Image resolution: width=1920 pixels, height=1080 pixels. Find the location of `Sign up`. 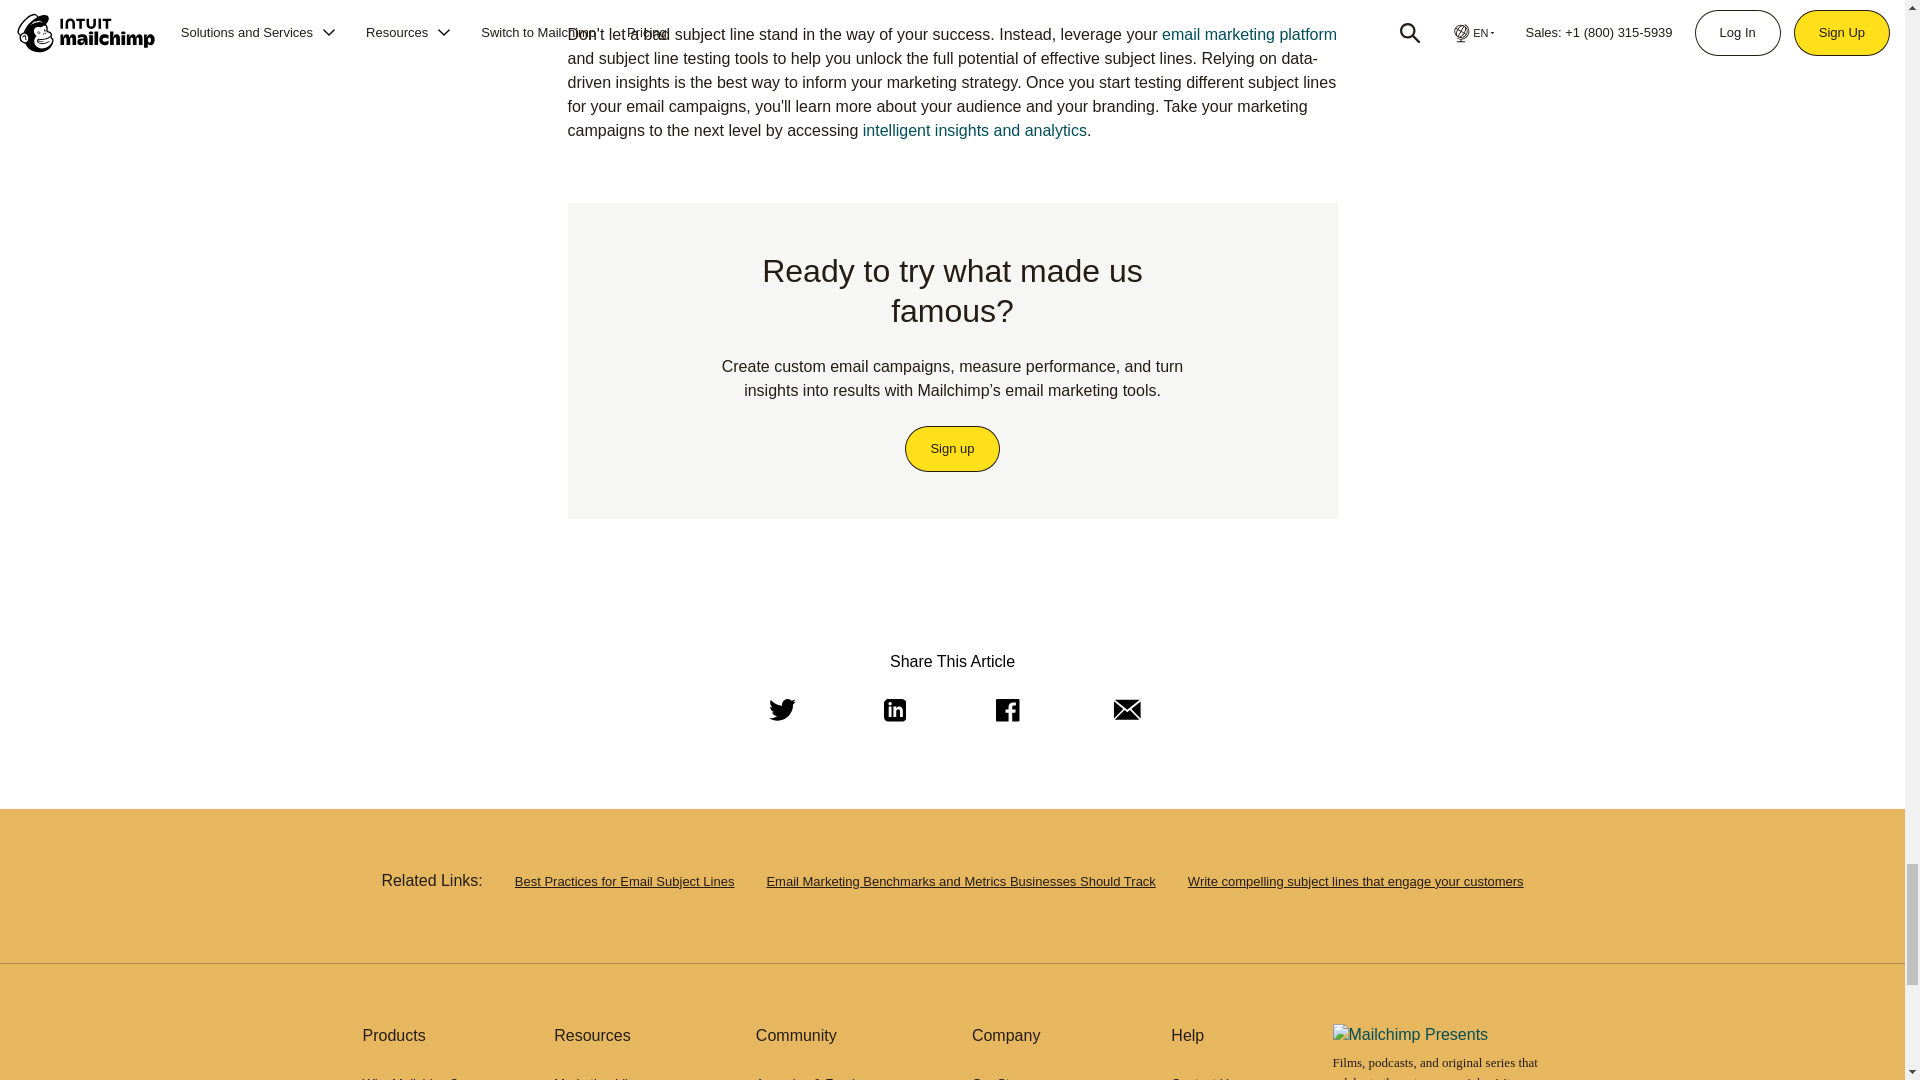

Sign up is located at coordinates (952, 448).